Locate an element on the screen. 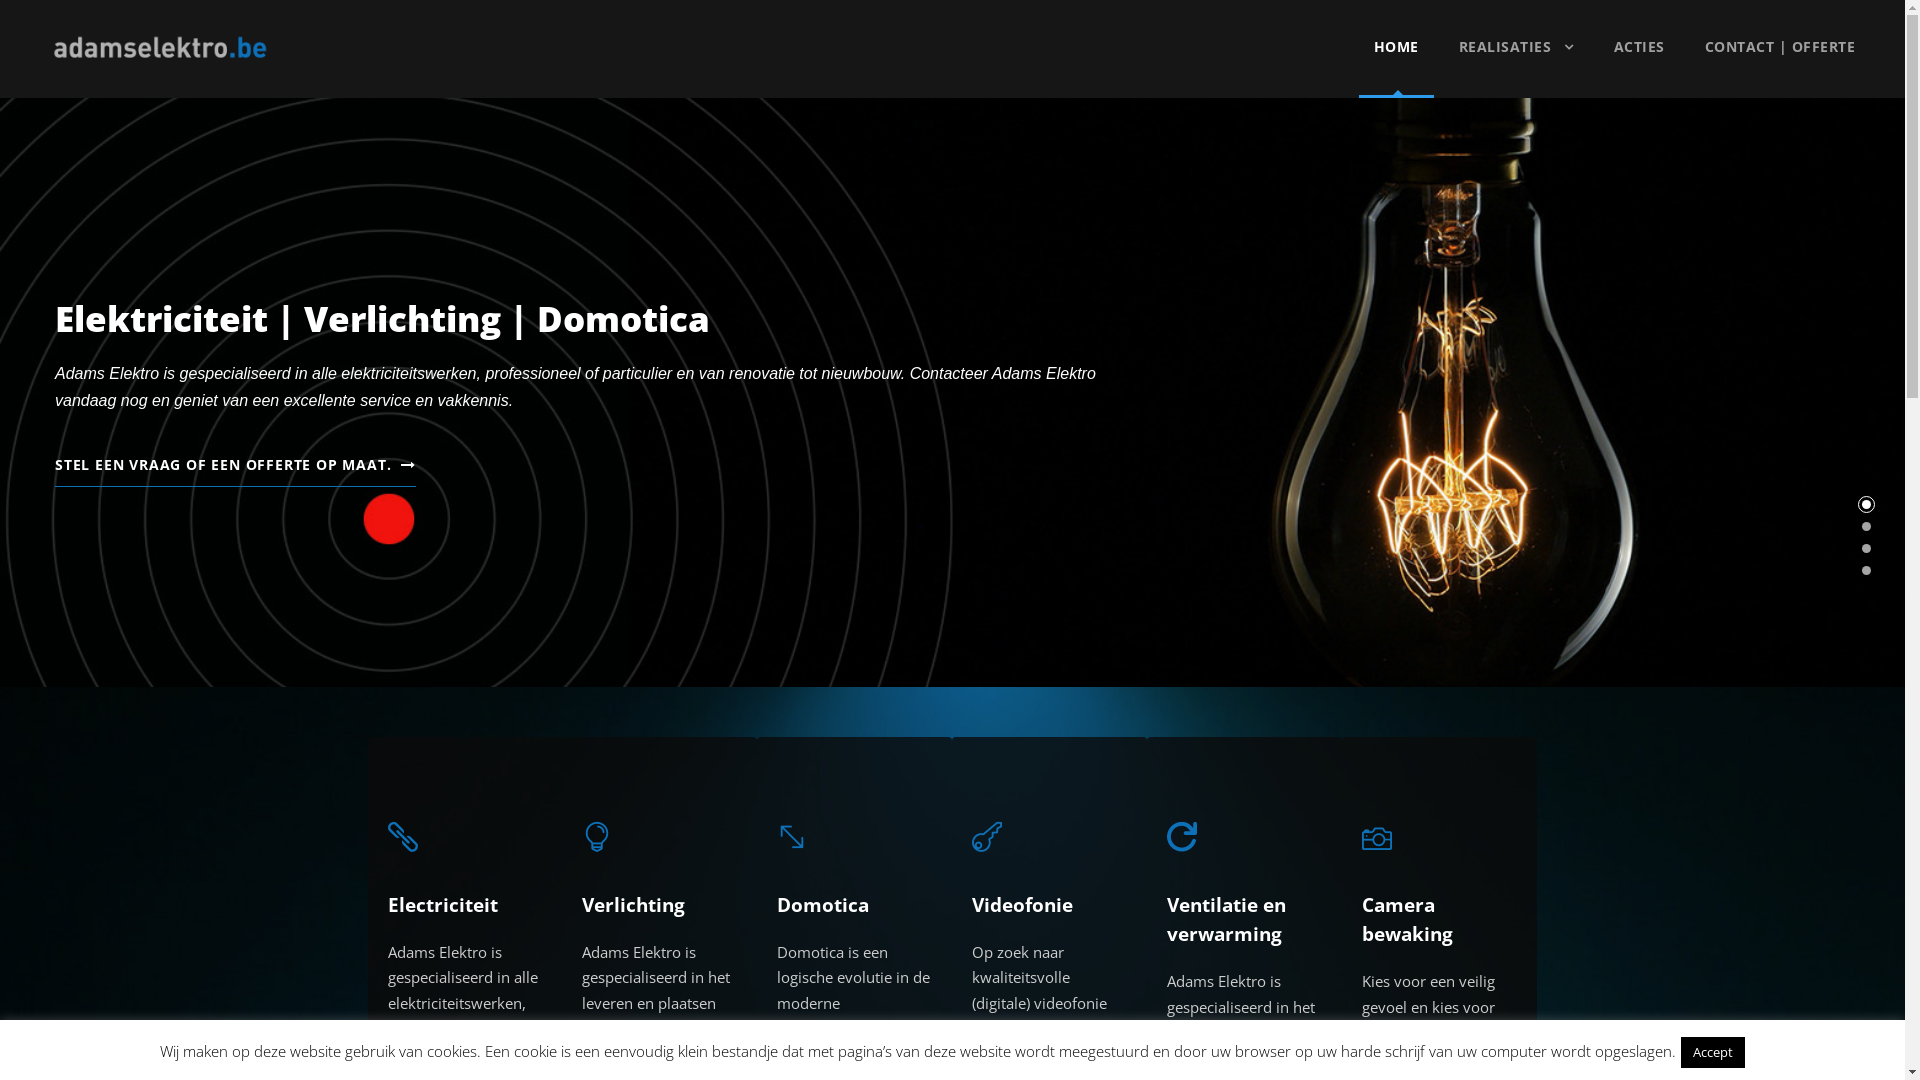 This screenshot has height=1080, width=1920. CONTACT | OFFERTE is located at coordinates (1780, 66).